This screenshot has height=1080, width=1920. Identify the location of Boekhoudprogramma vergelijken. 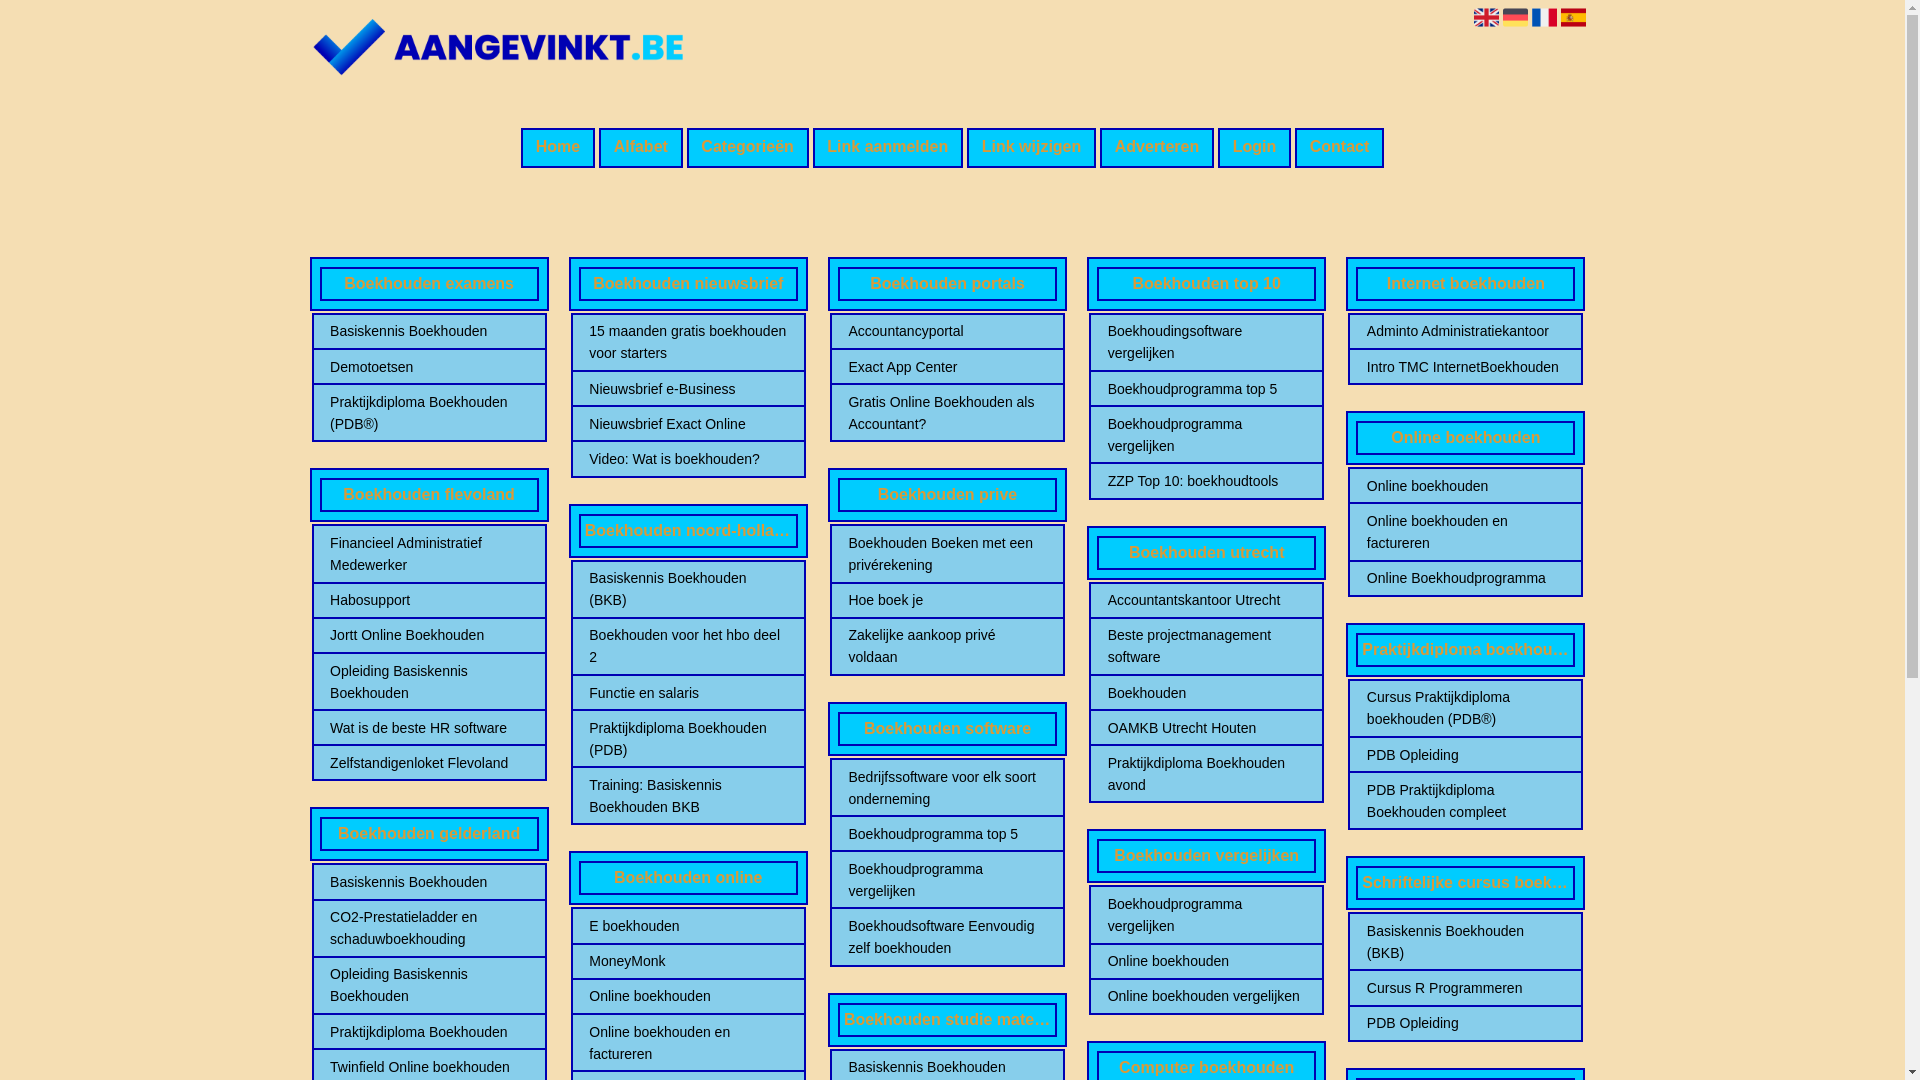
(947, 880).